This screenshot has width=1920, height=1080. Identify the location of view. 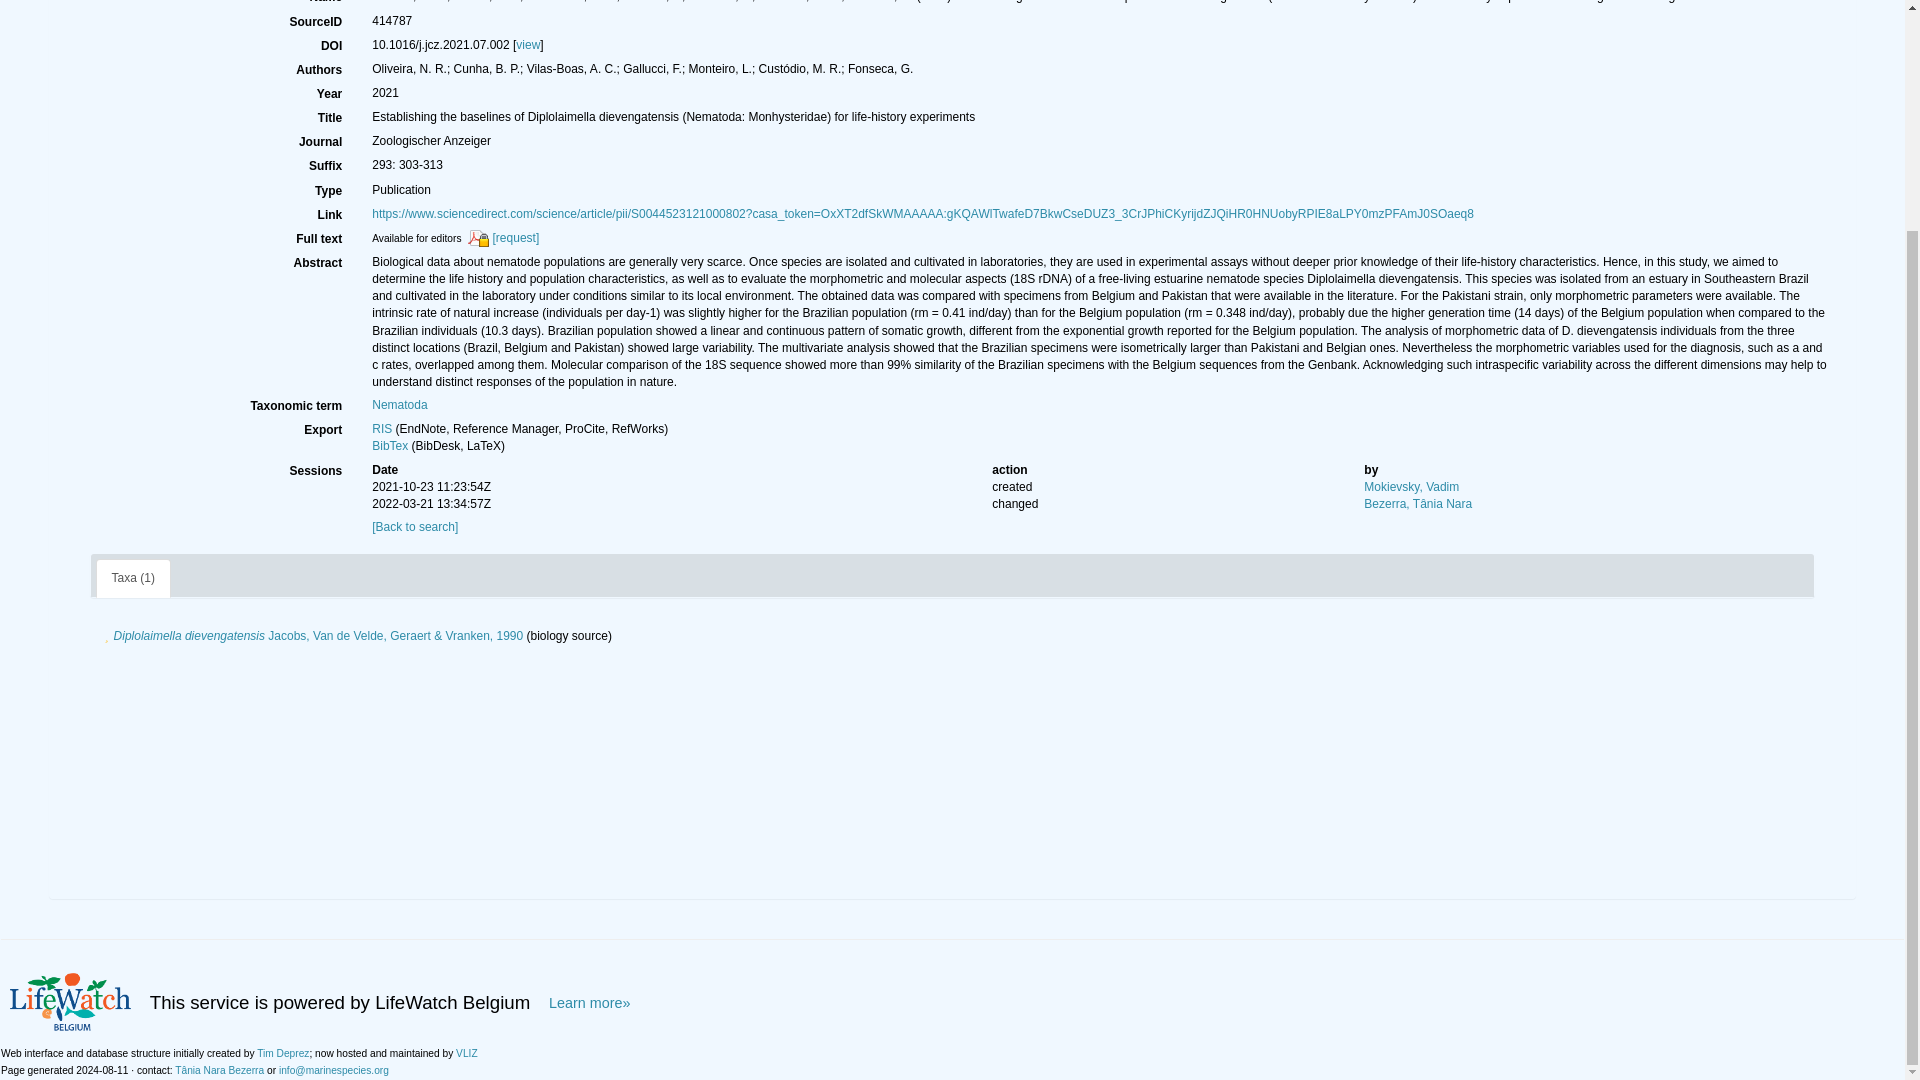
(528, 44).